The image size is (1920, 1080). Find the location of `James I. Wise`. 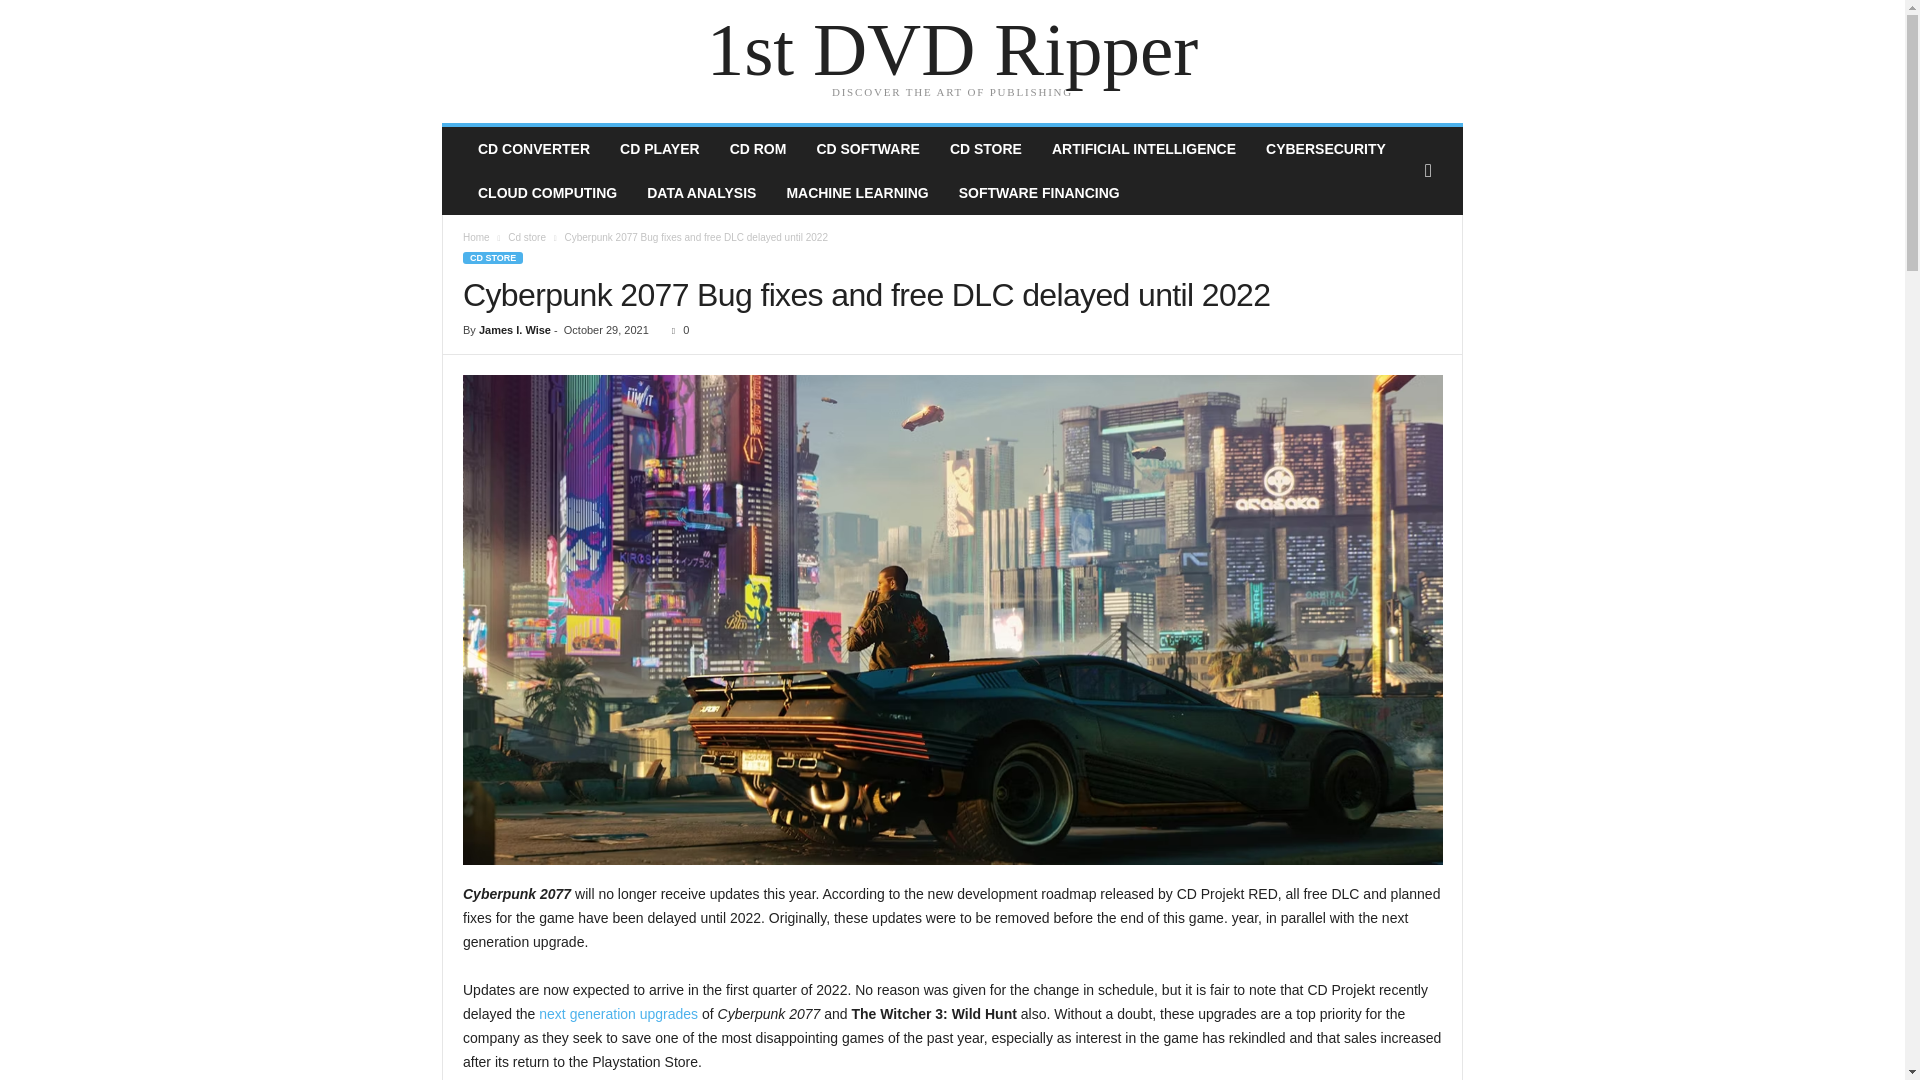

James I. Wise is located at coordinates (515, 330).